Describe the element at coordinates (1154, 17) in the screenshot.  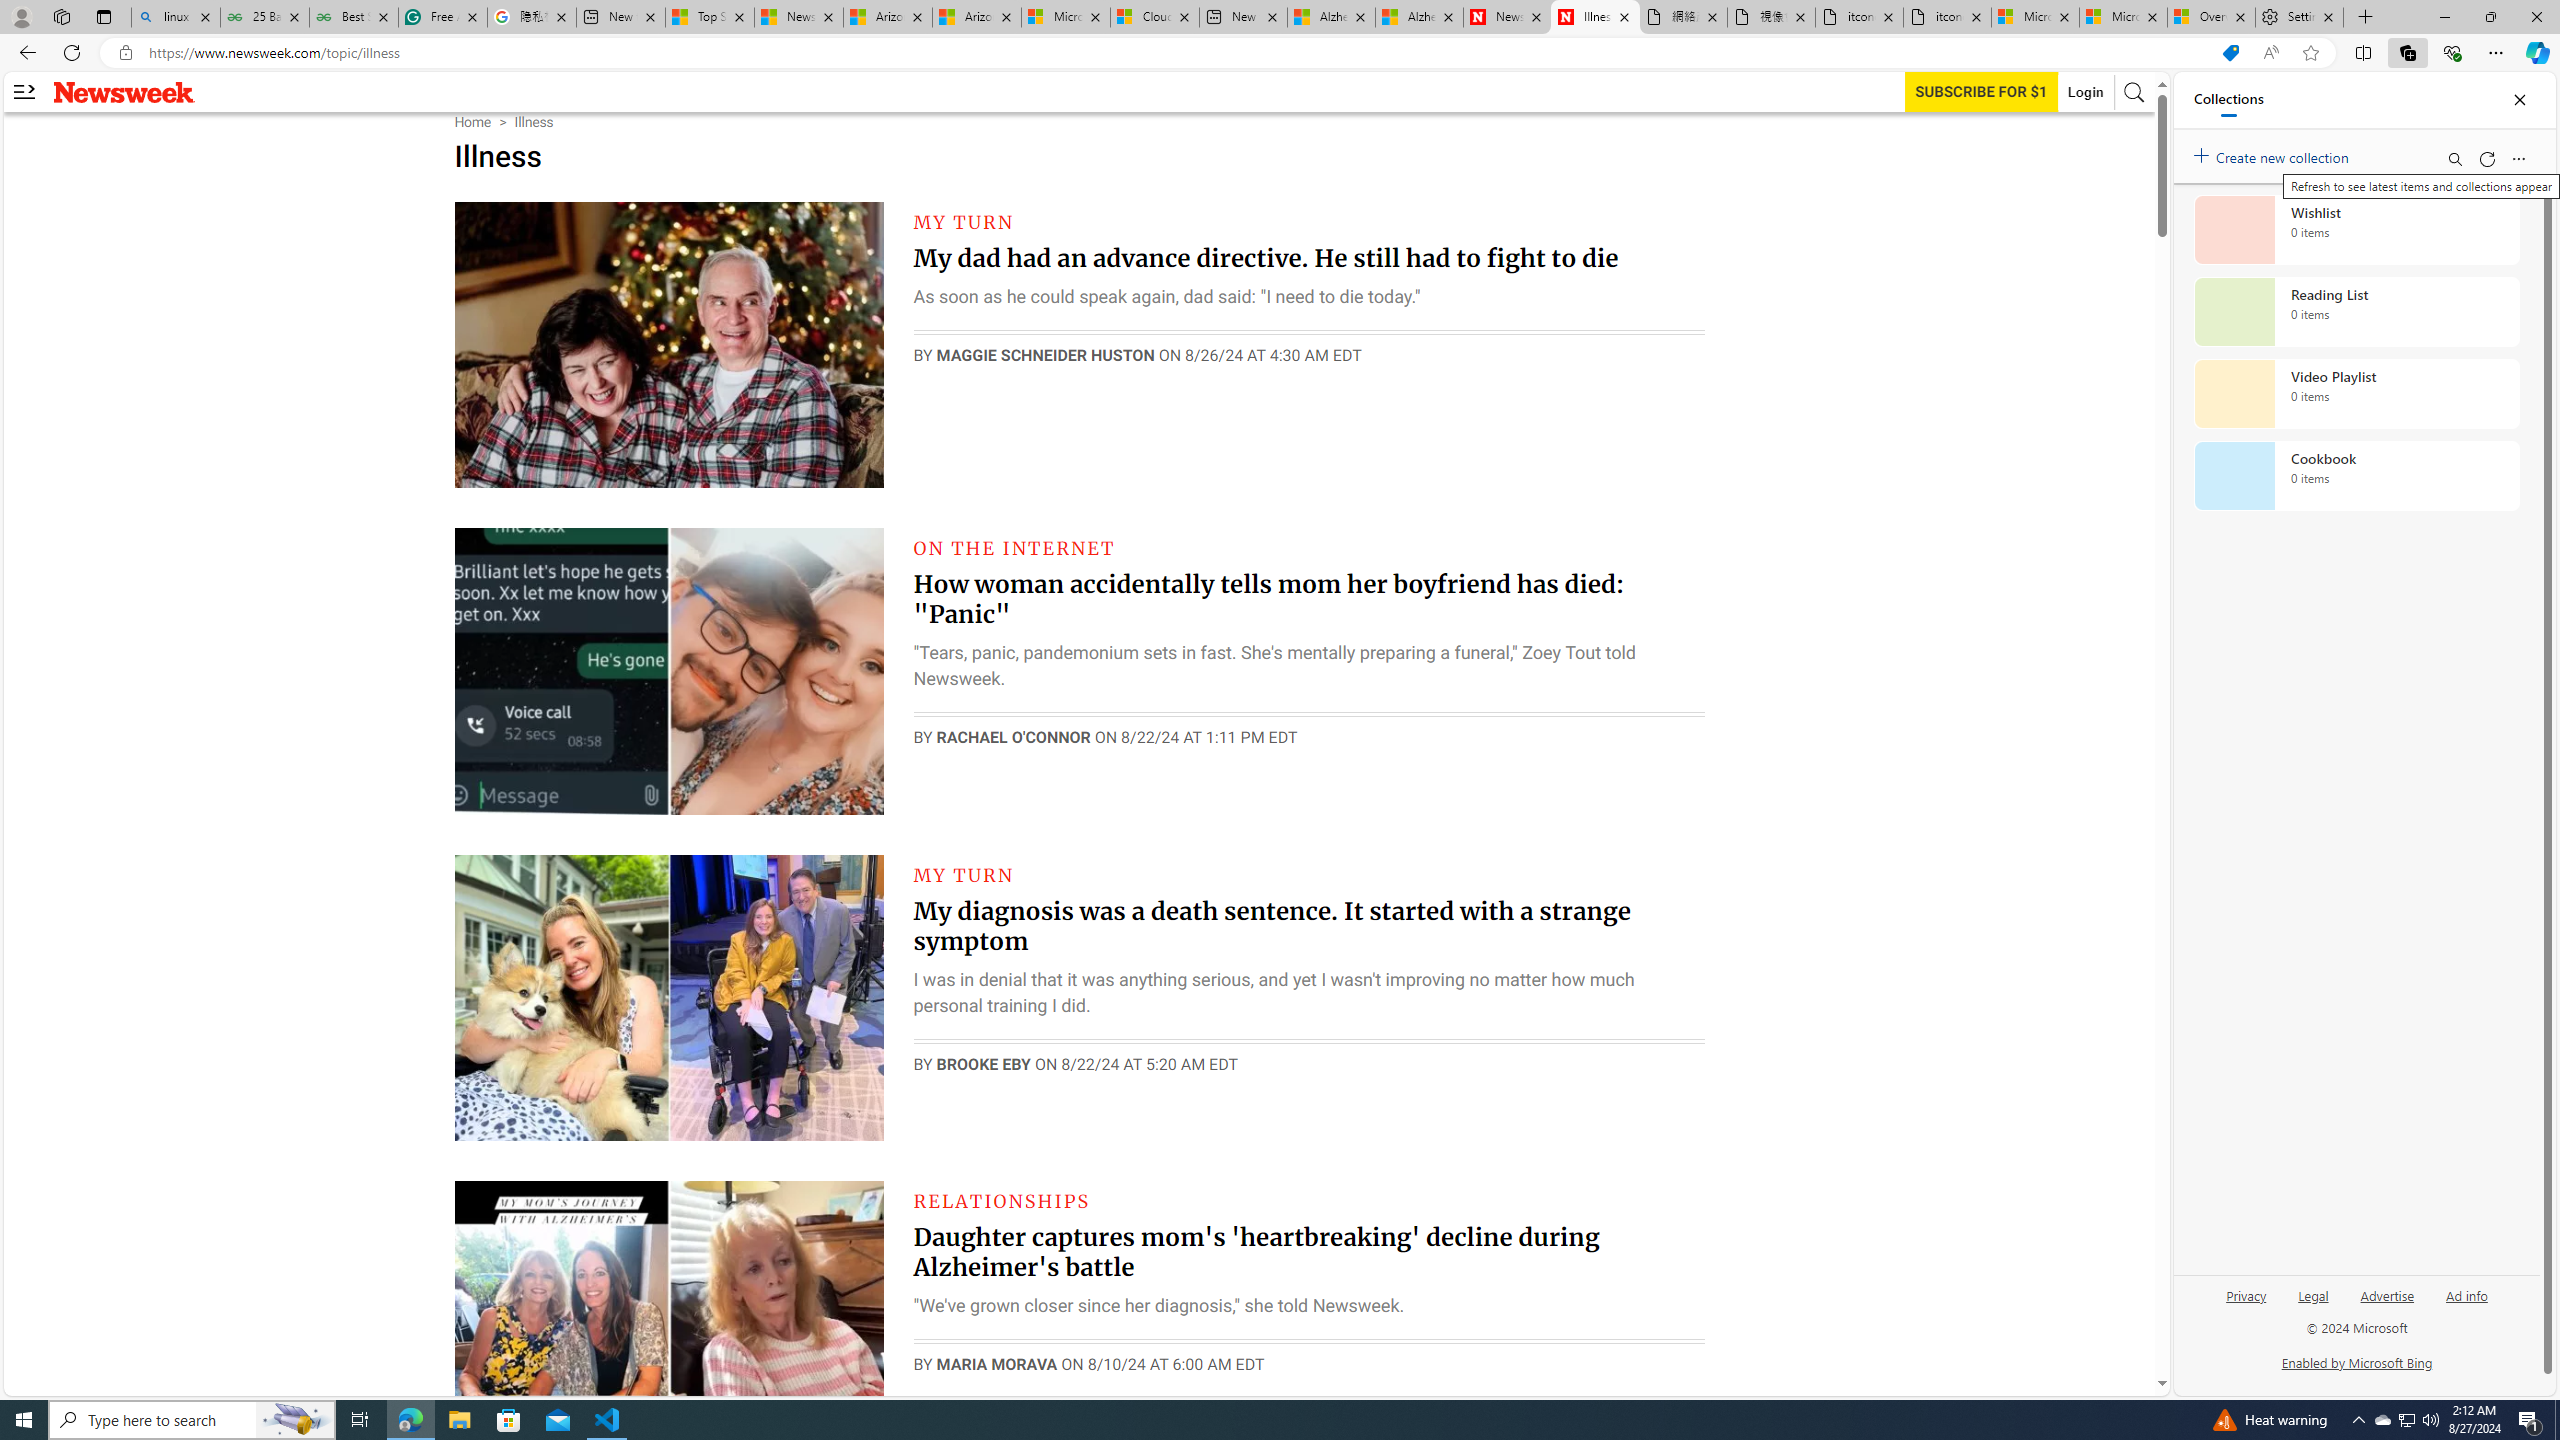
I see `Cloud Computing Services | Microsoft Azure` at that location.